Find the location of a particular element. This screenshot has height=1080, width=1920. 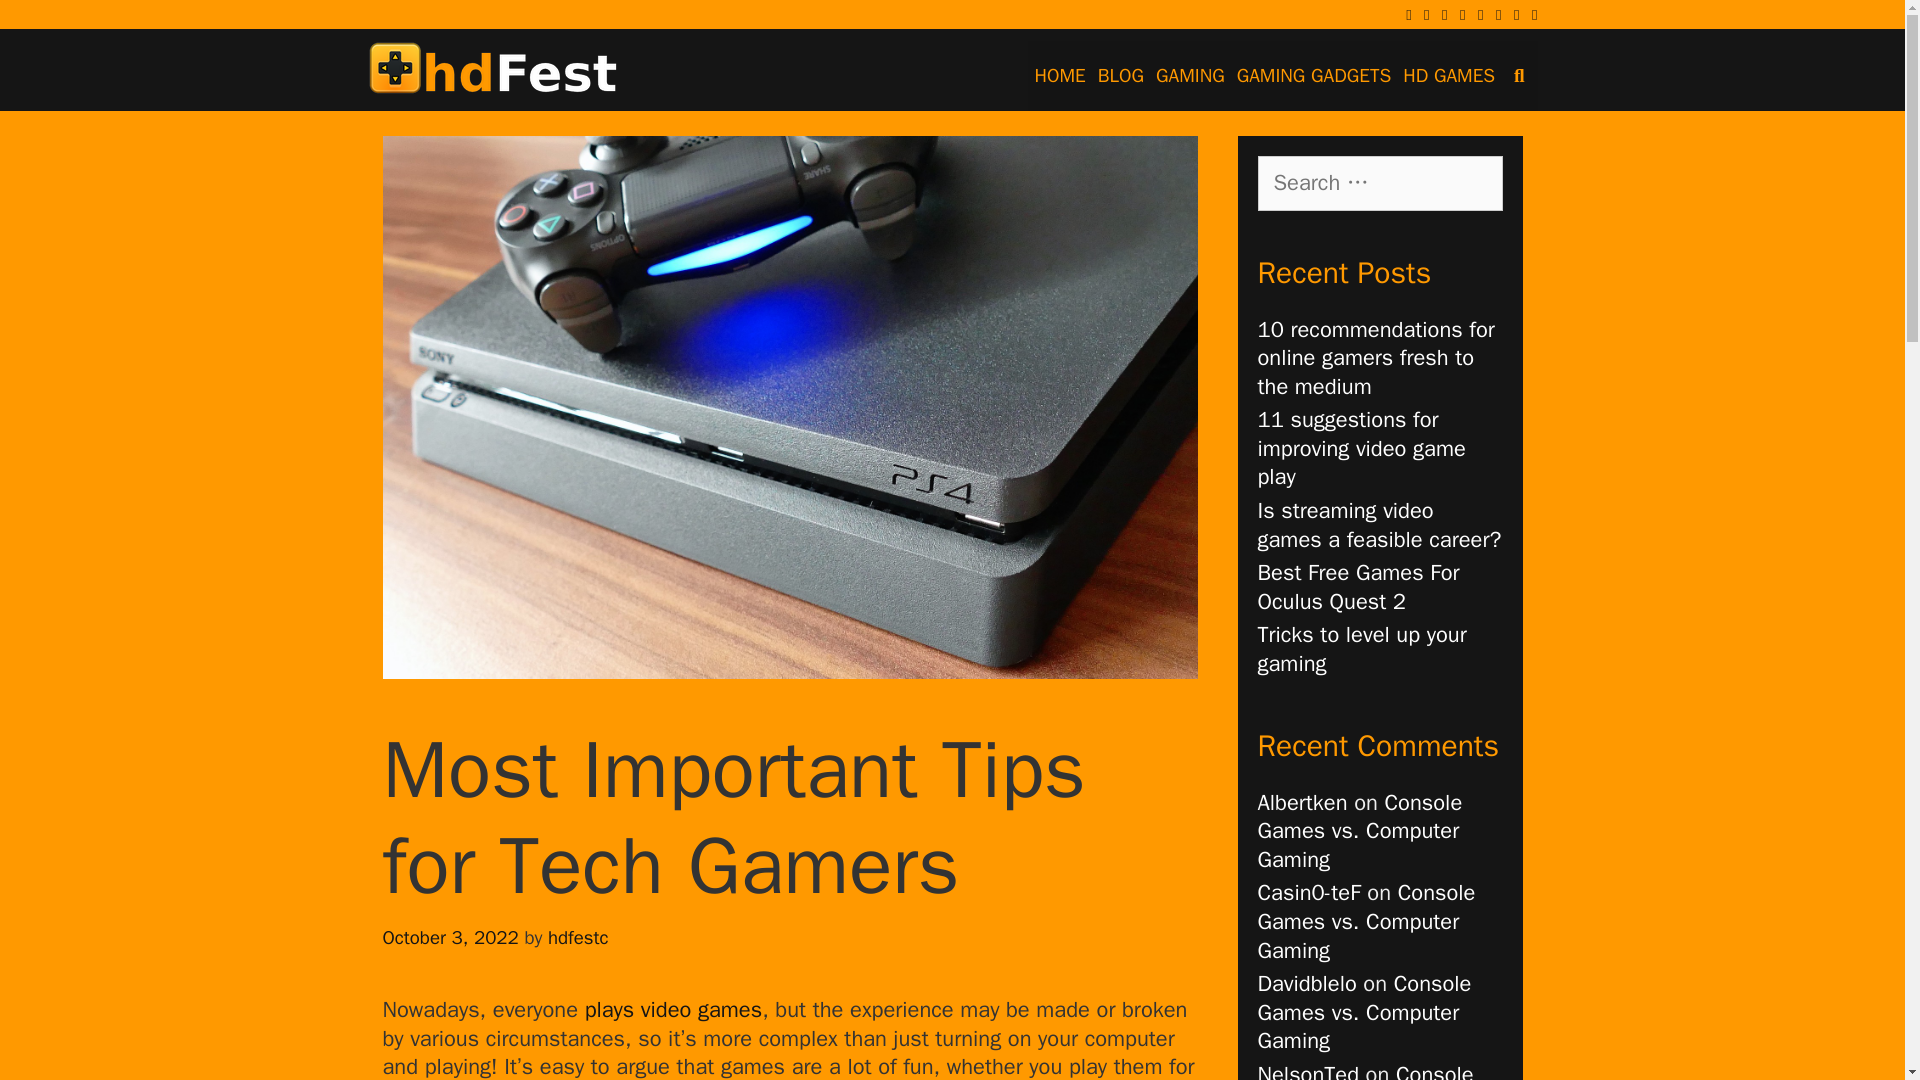

View all posts by hdfestc is located at coordinates (578, 938).